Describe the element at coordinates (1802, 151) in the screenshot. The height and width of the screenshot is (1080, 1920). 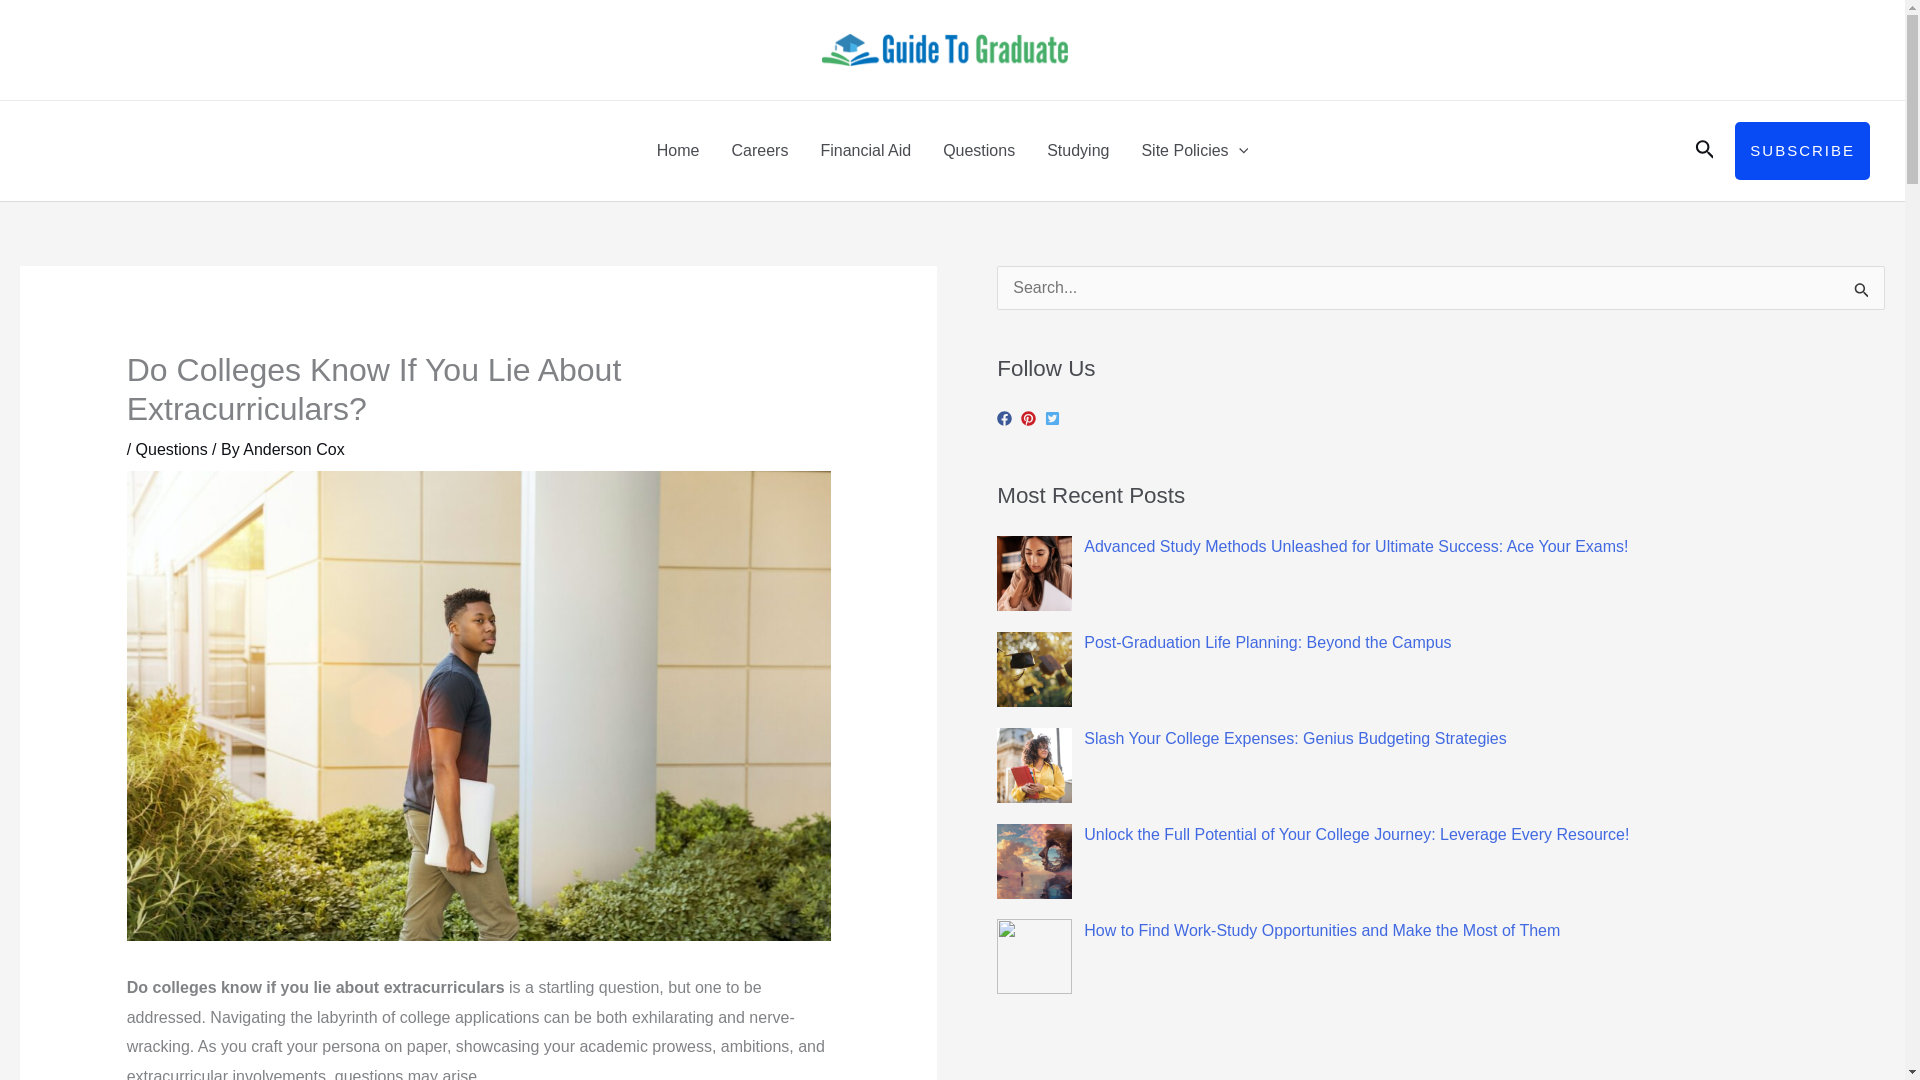
I see `SUBSCRIBE` at that location.